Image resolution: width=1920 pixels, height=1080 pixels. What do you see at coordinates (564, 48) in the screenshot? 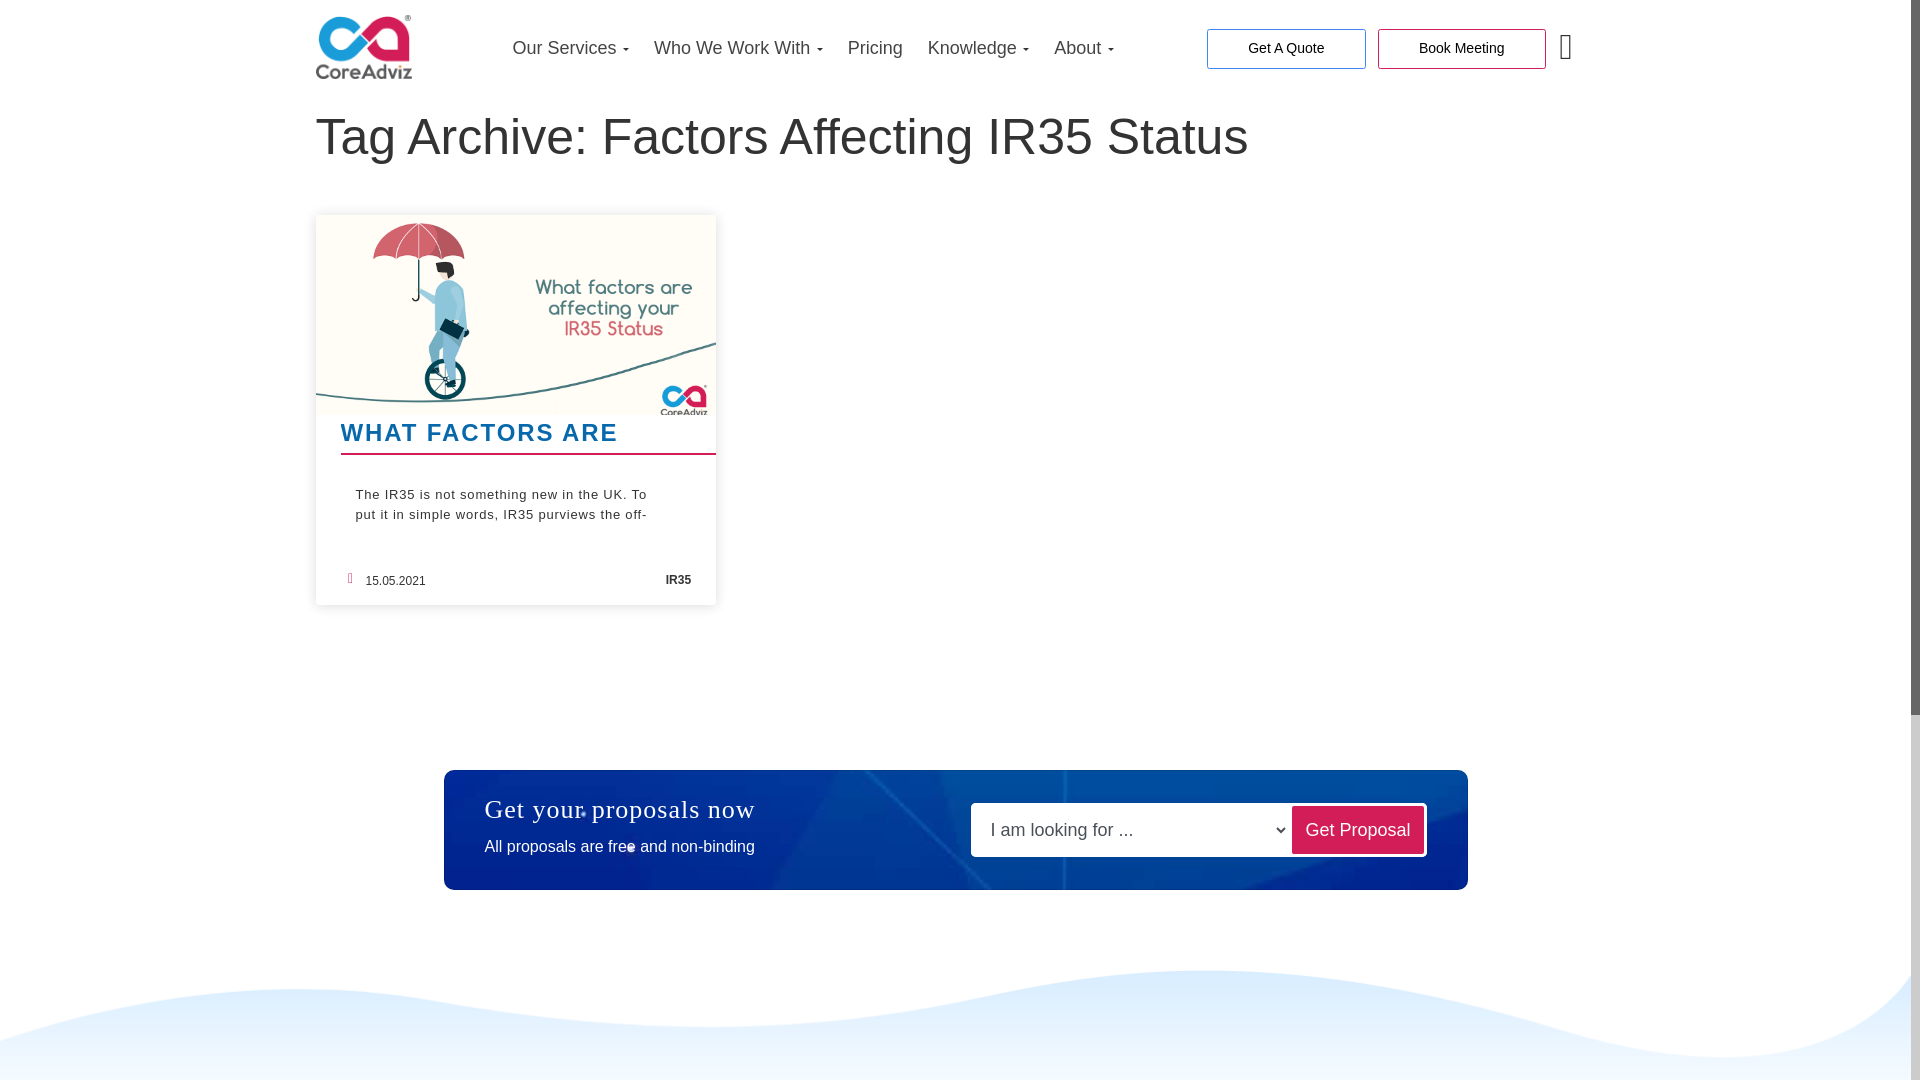
I see `Our Services` at bounding box center [564, 48].